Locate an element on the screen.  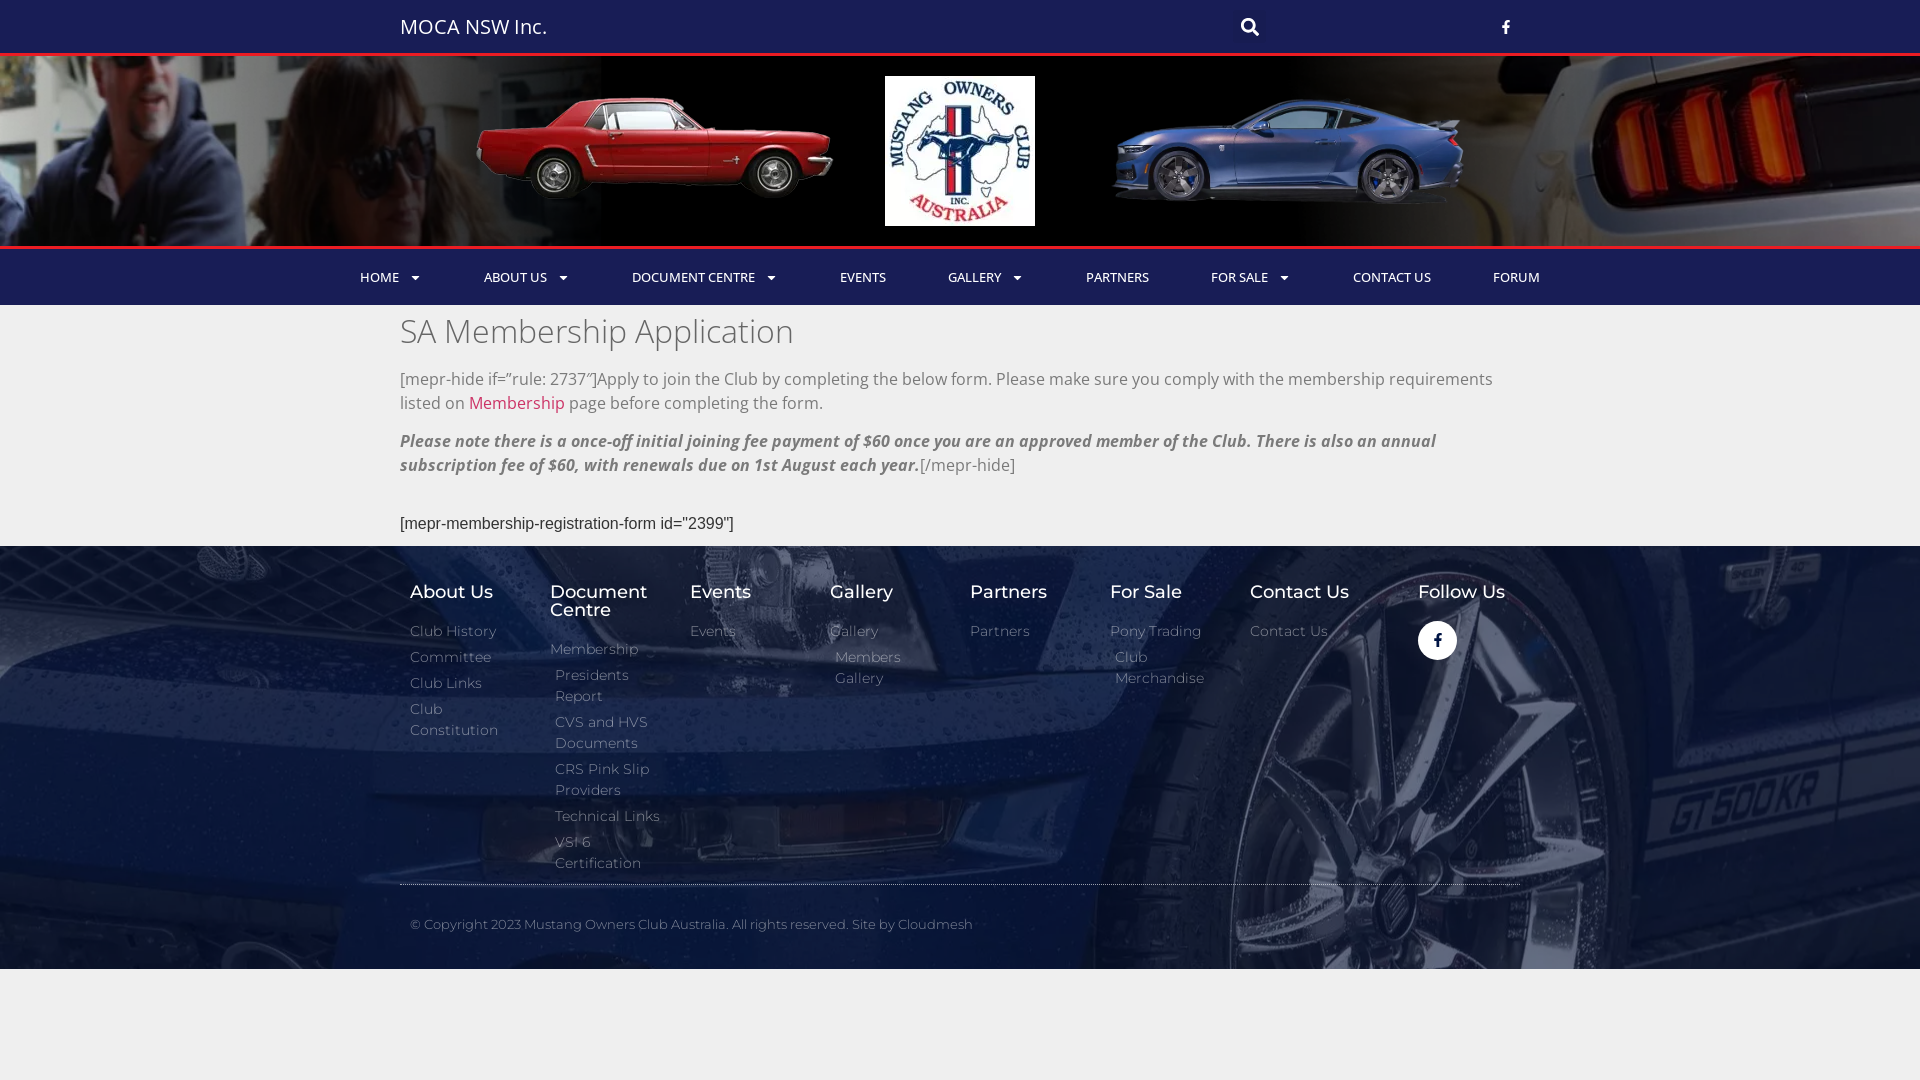
FORUM is located at coordinates (1516, 277).